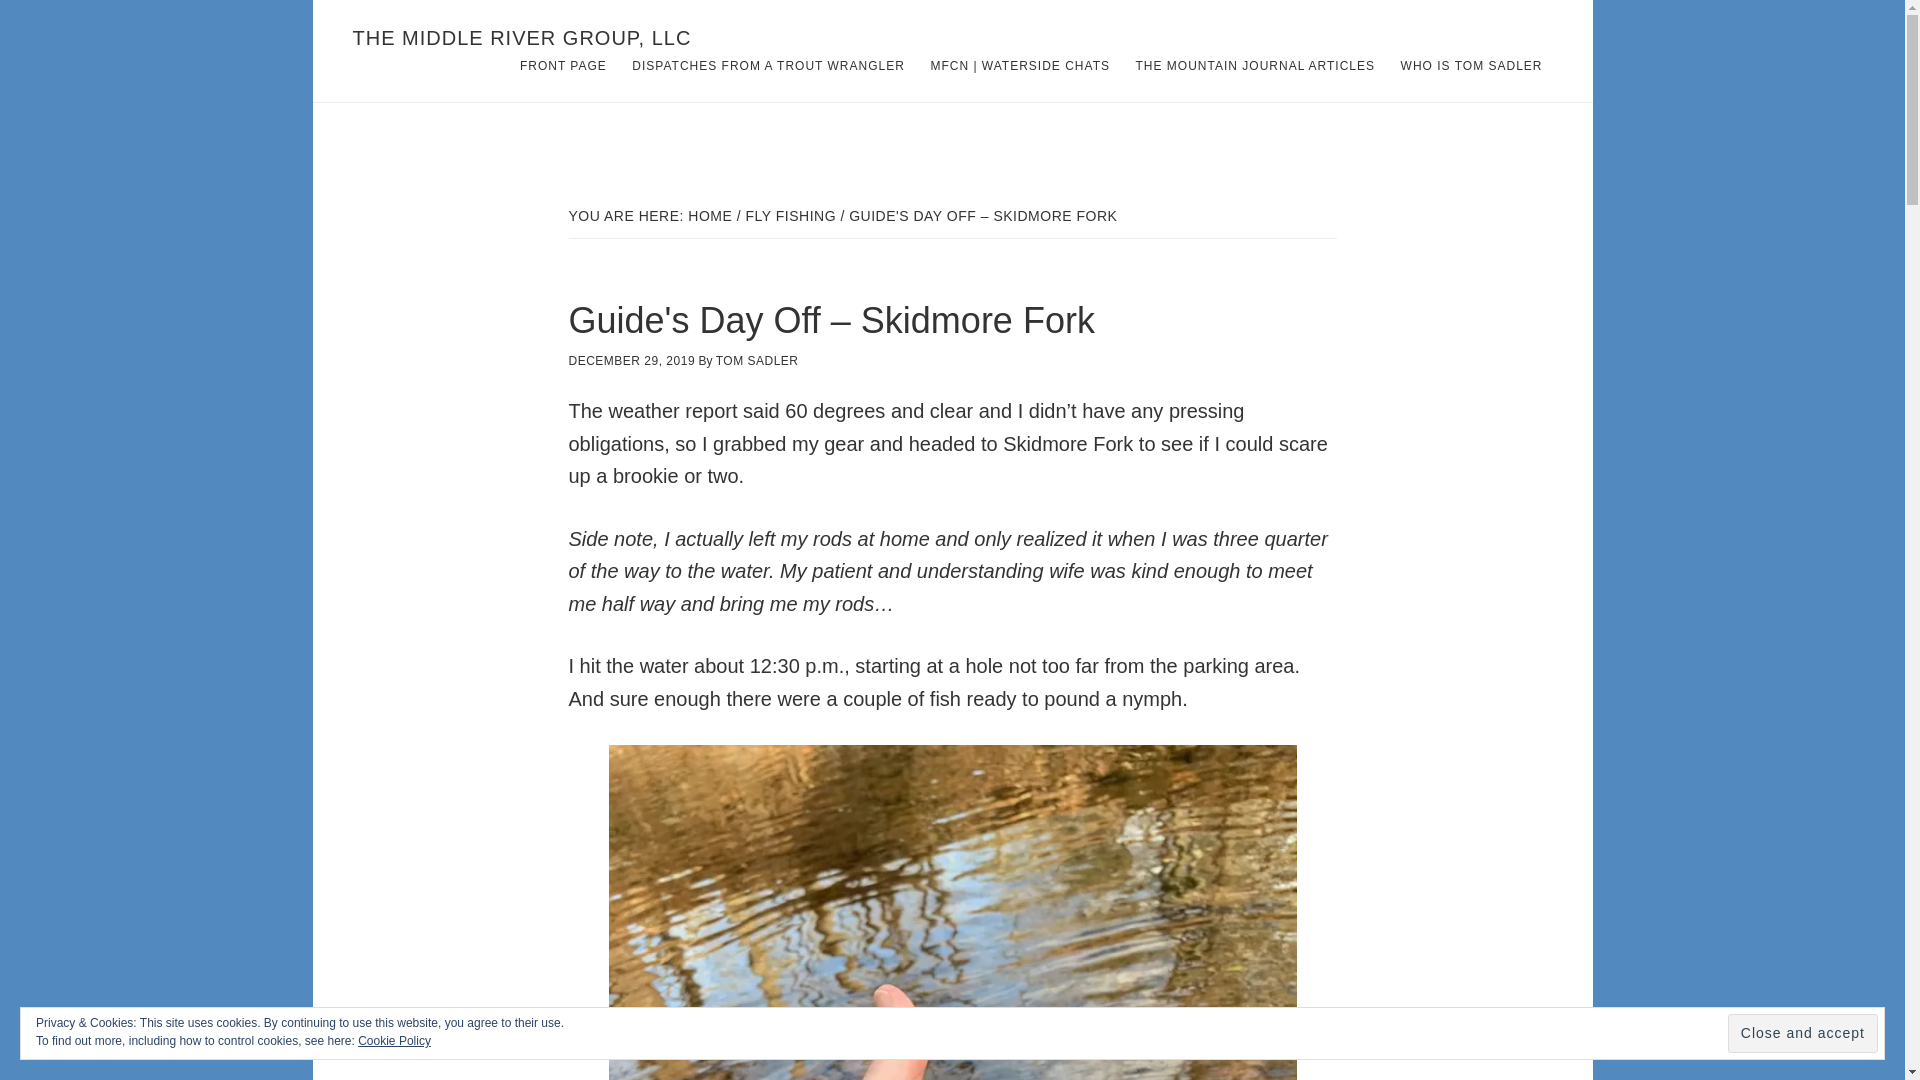 The image size is (1920, 1080). What do you see at coordinates (790, 216) in the screenshot?
I see `FLY FISHING` at bounding box center [790, 216].